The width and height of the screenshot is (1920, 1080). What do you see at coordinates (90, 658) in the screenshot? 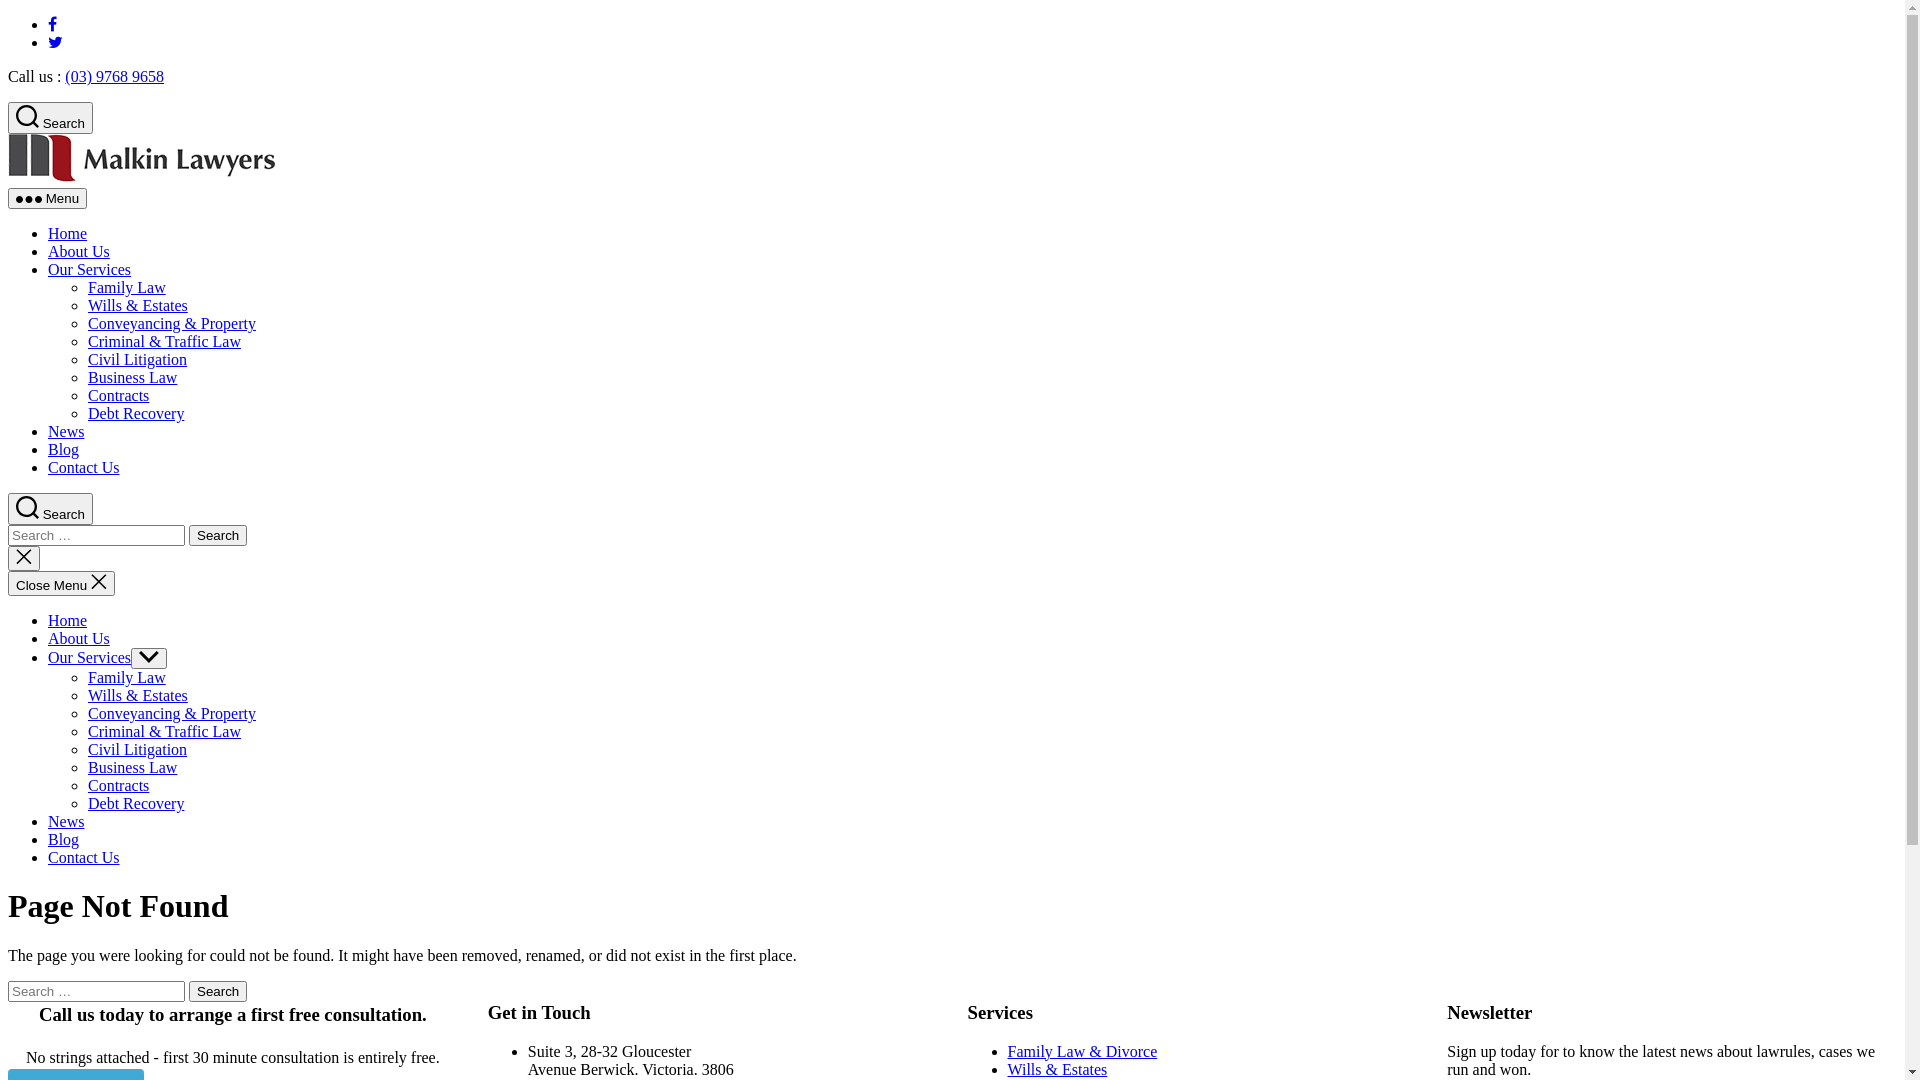
I see `Our Services` at bounding box center [90, 658].